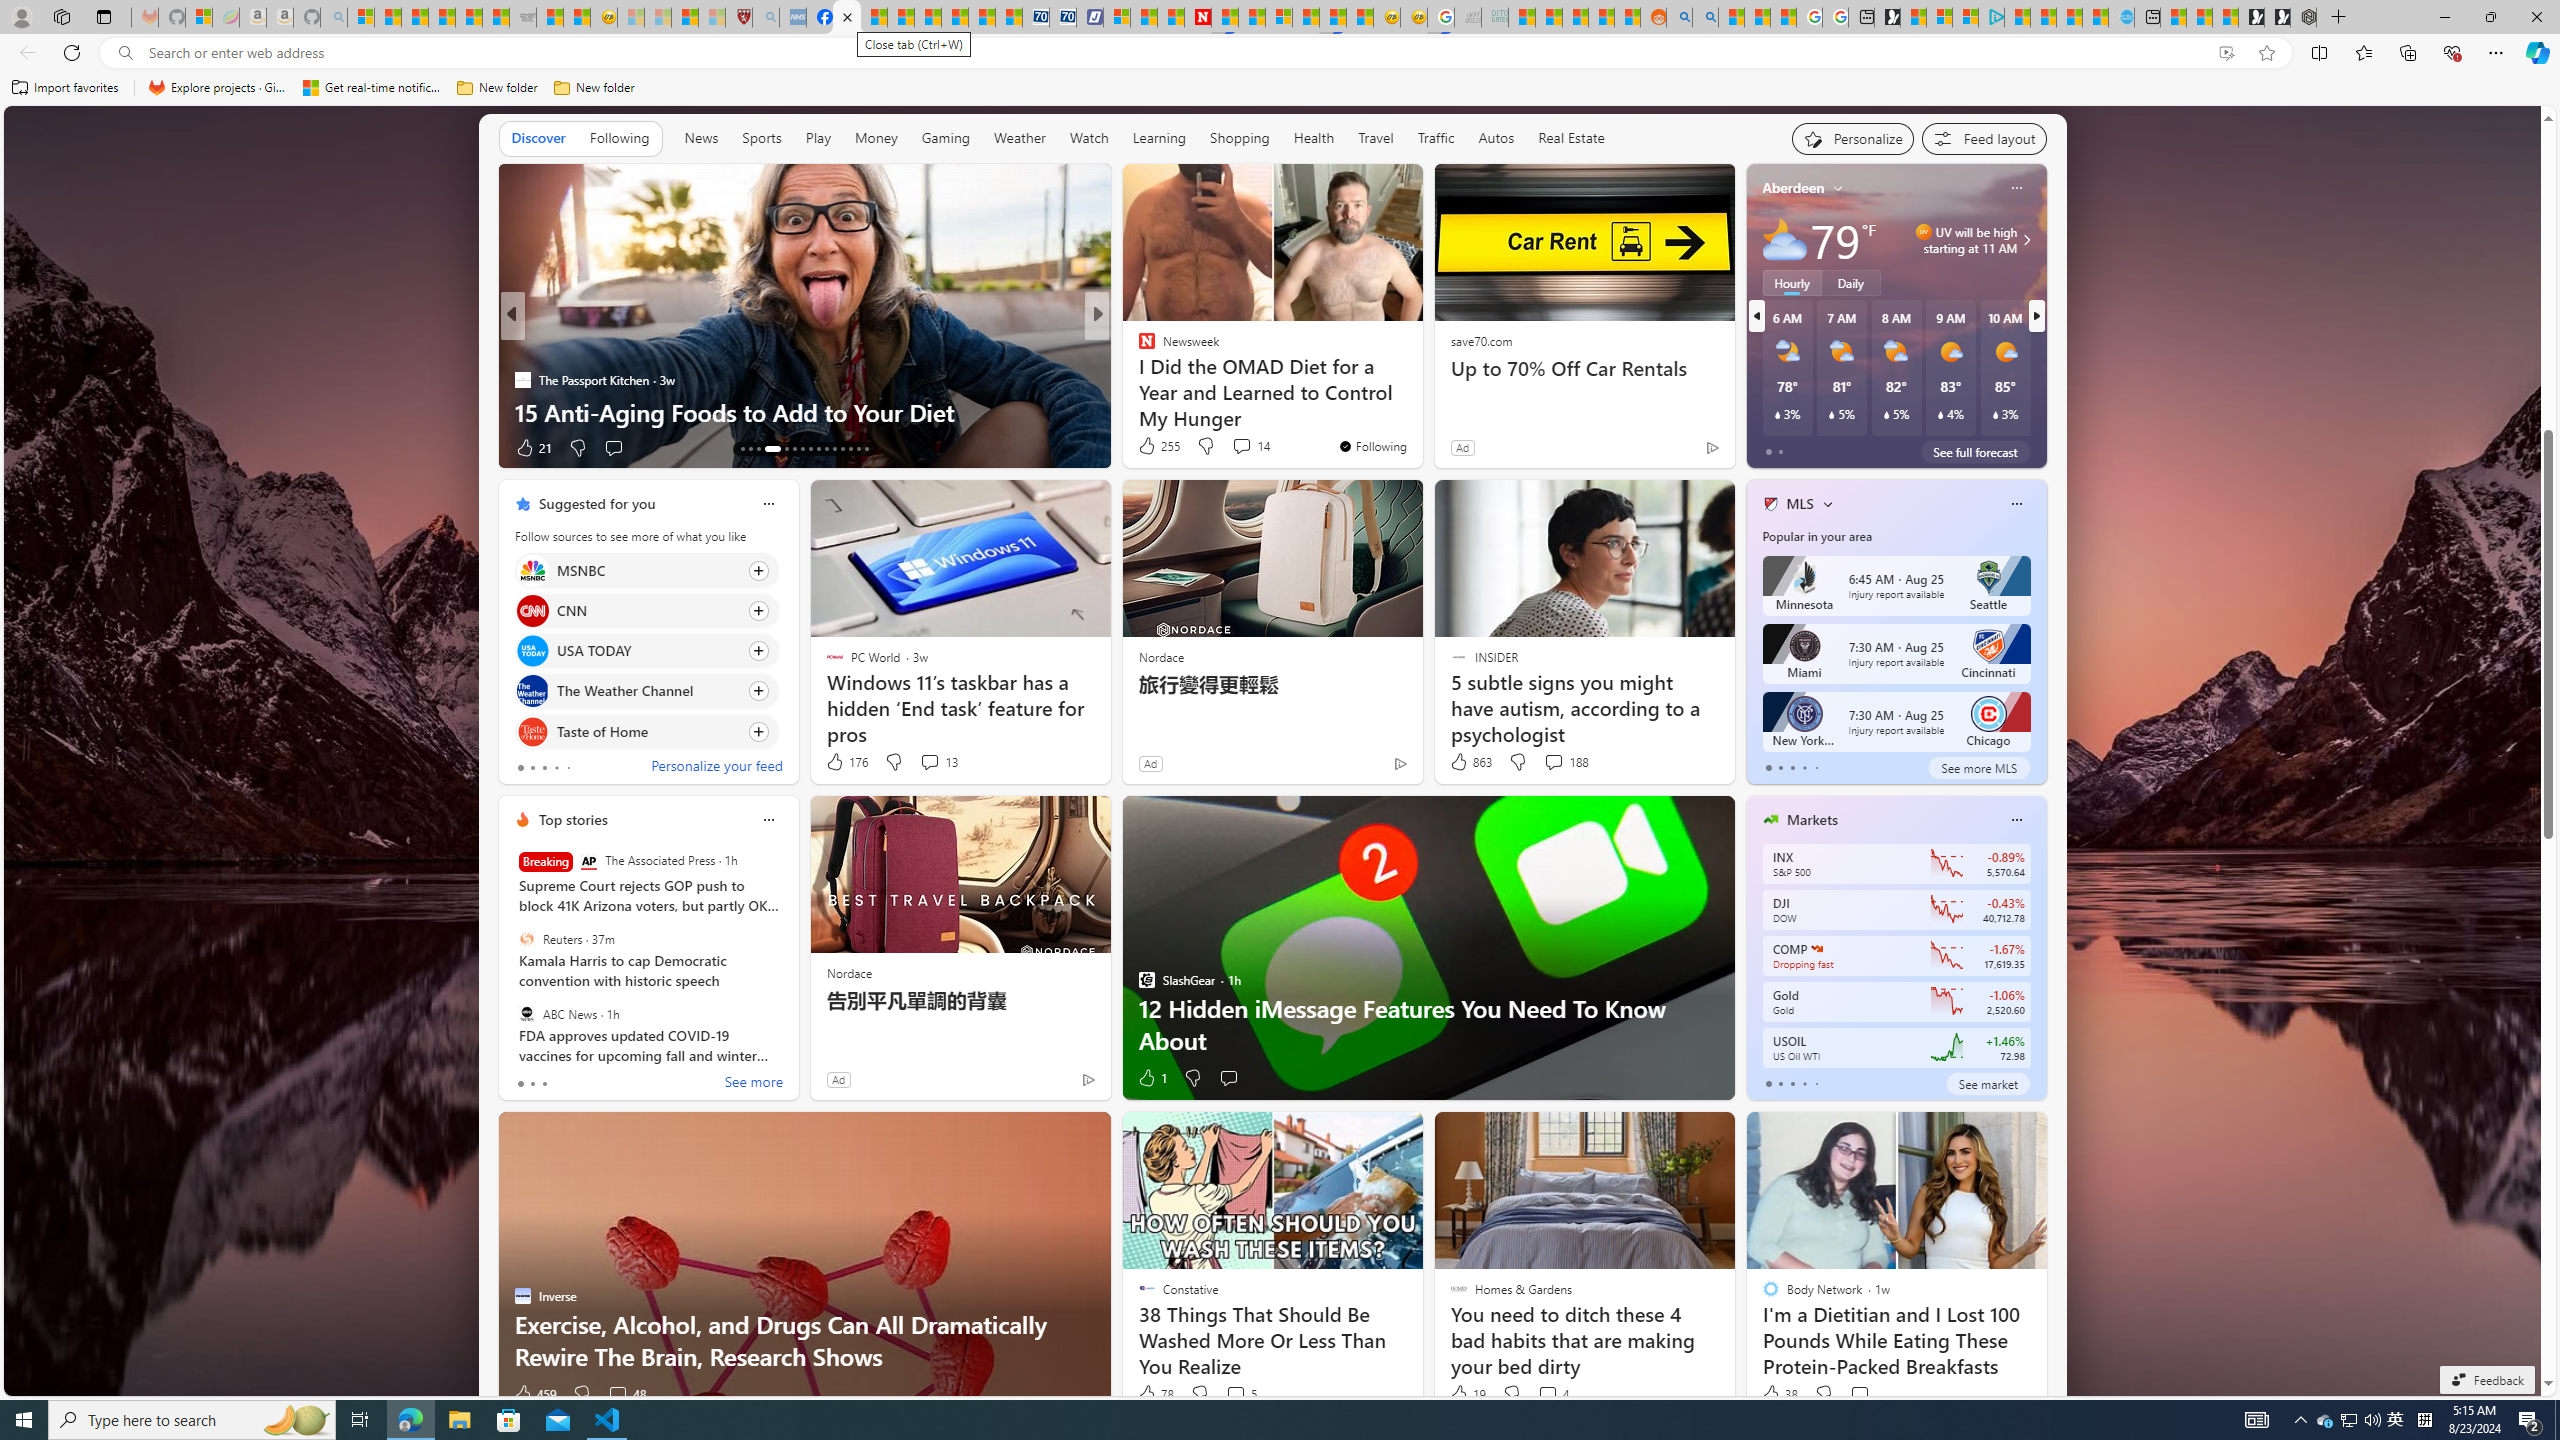 This screenshot has width=2560, height=1440. What do you see at coordinates (794, 449) in the screenshot?
I see `AutomationID: tab-71` at bounding box center [794, 449].